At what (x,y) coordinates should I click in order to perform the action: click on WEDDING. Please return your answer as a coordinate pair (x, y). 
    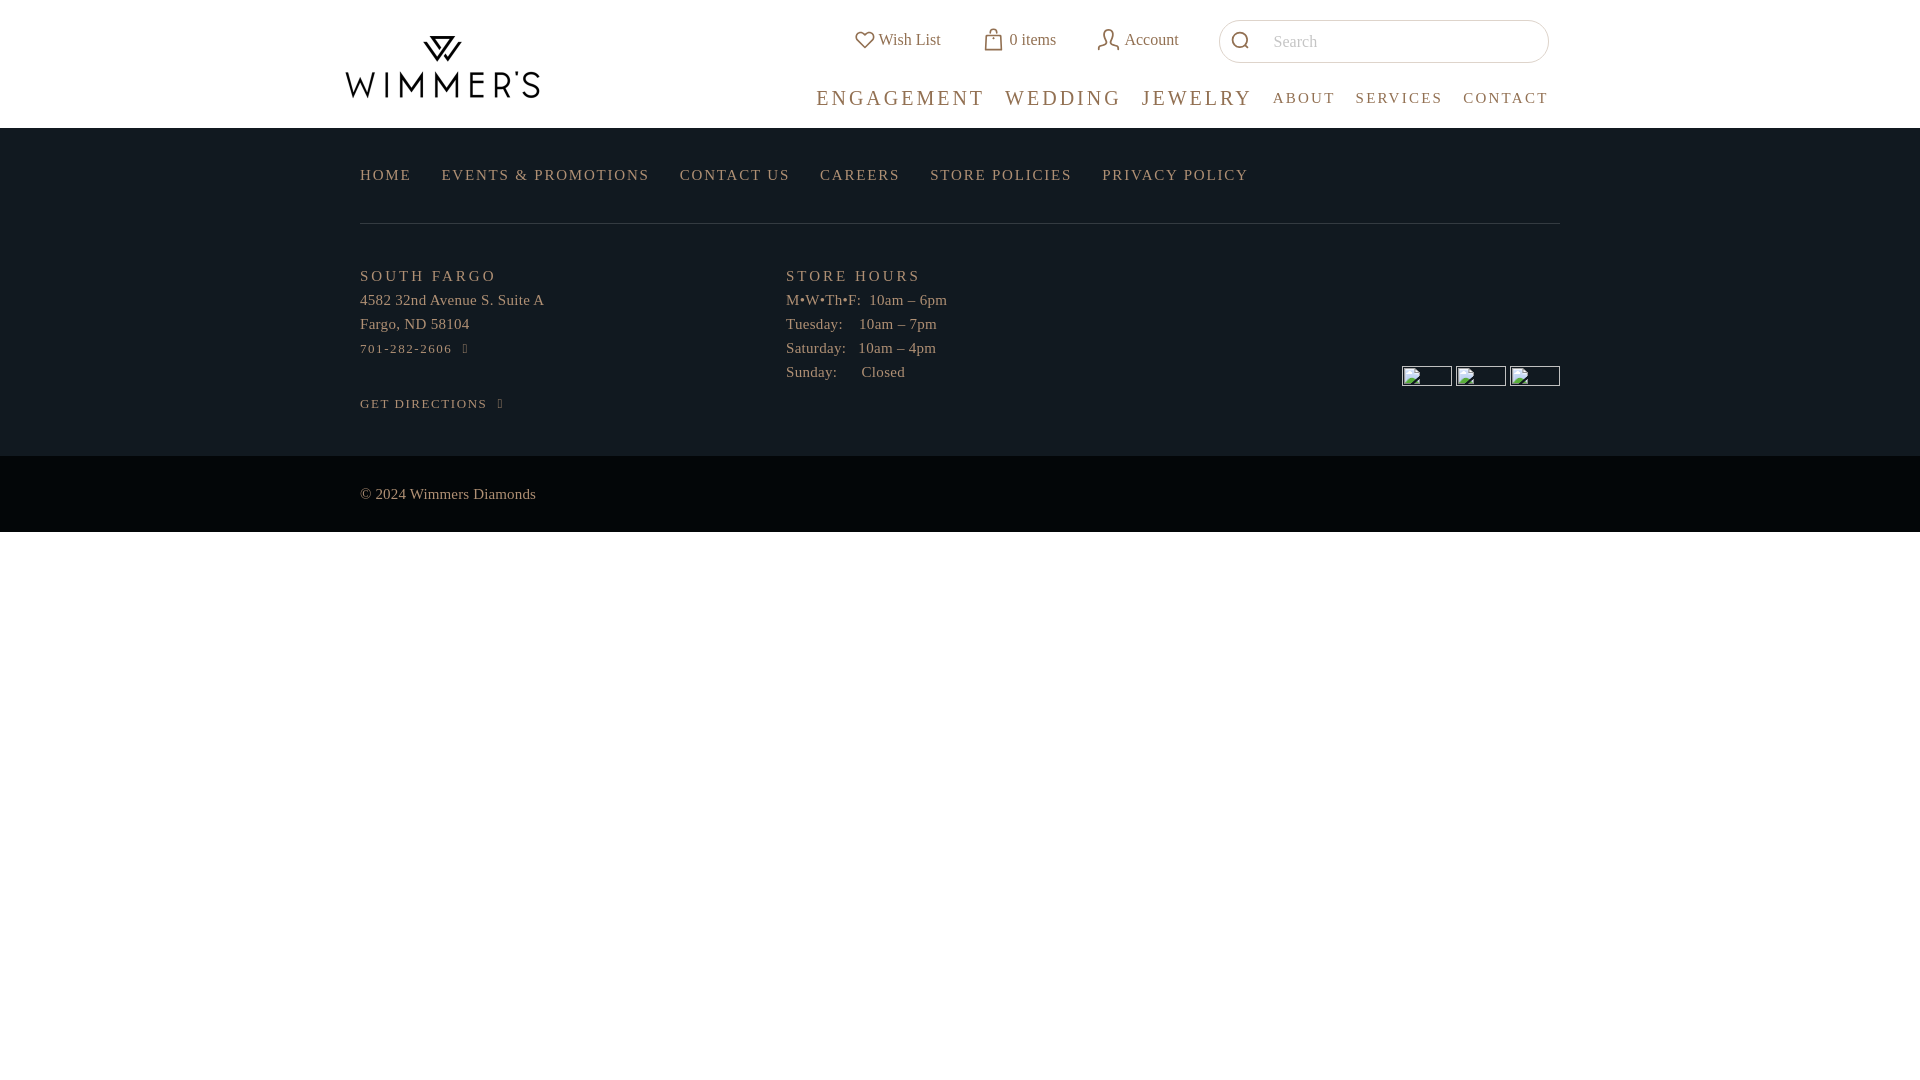
    Looking at the image, I should click on (1062, 106).